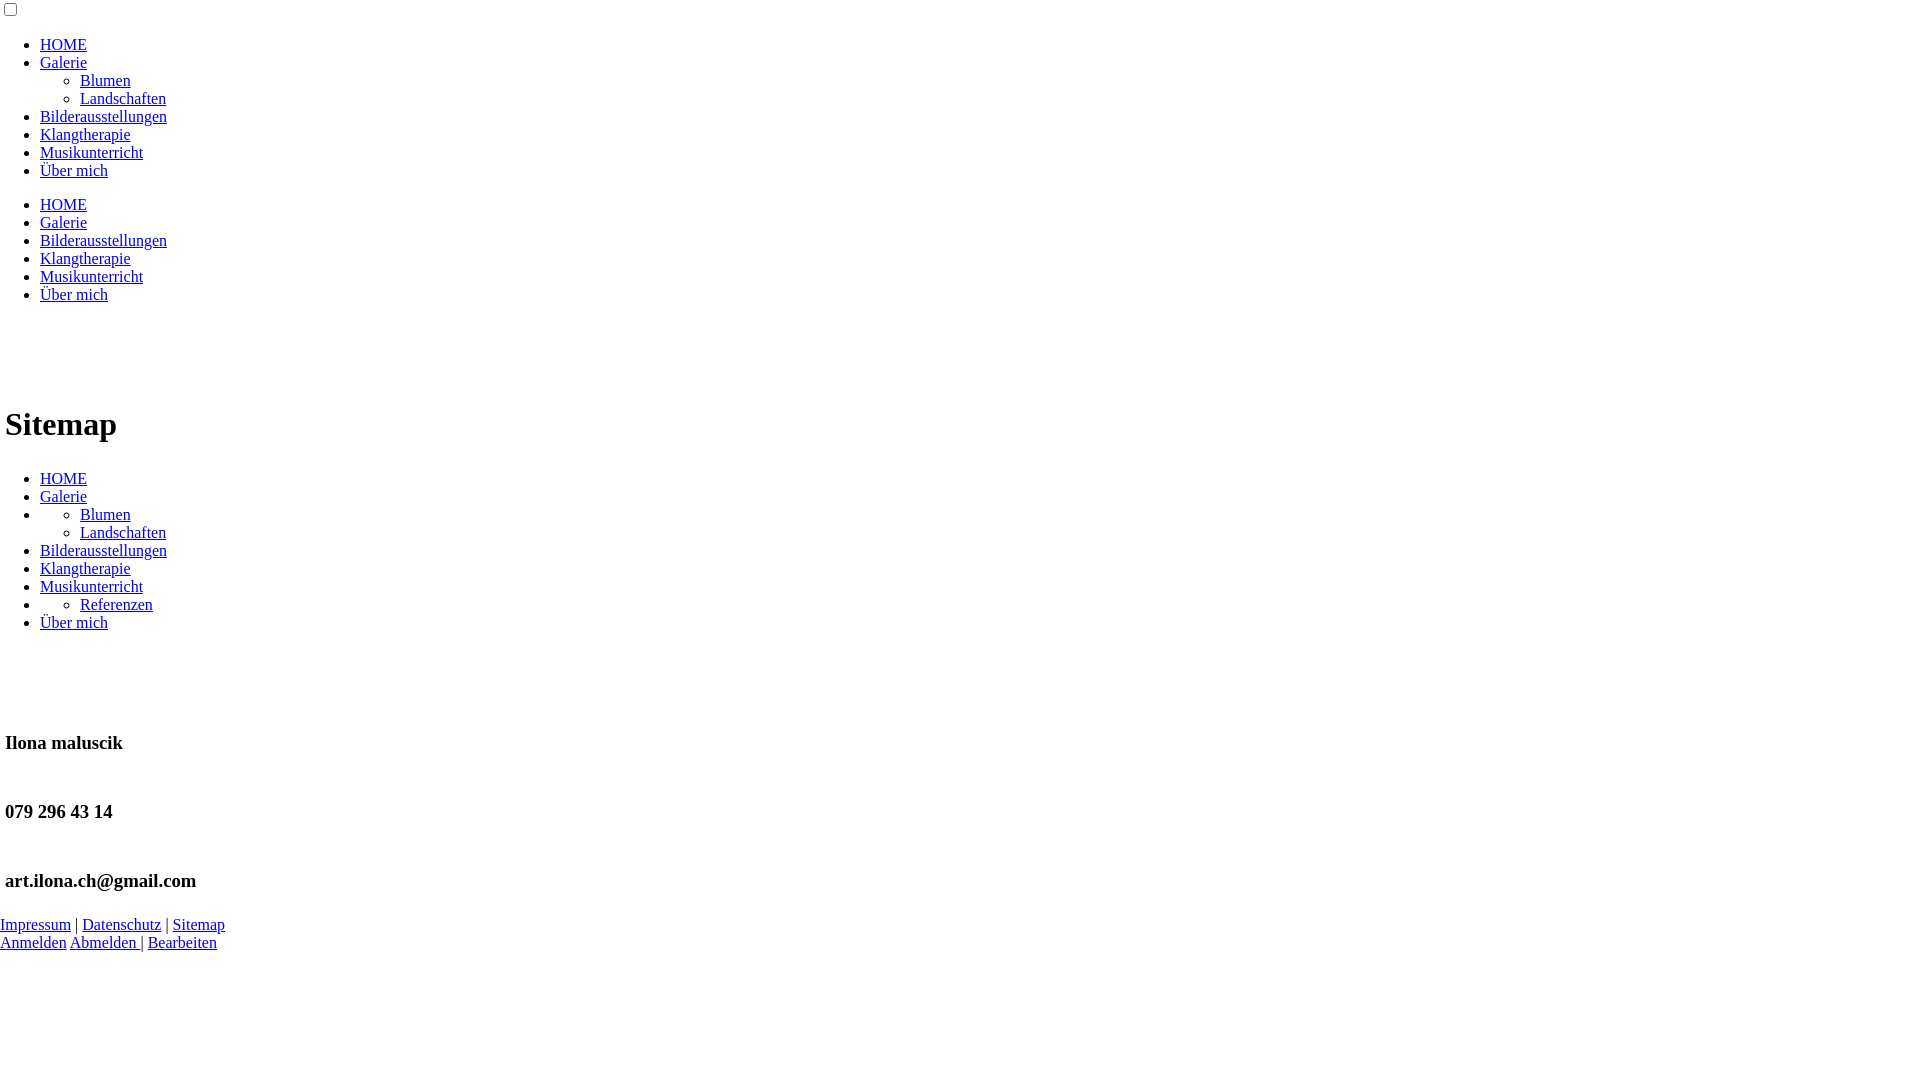  What do you see at coordinates (86, 134) in the screenshot?
I see `Klangtherapie` at bounding box center [86, 134].